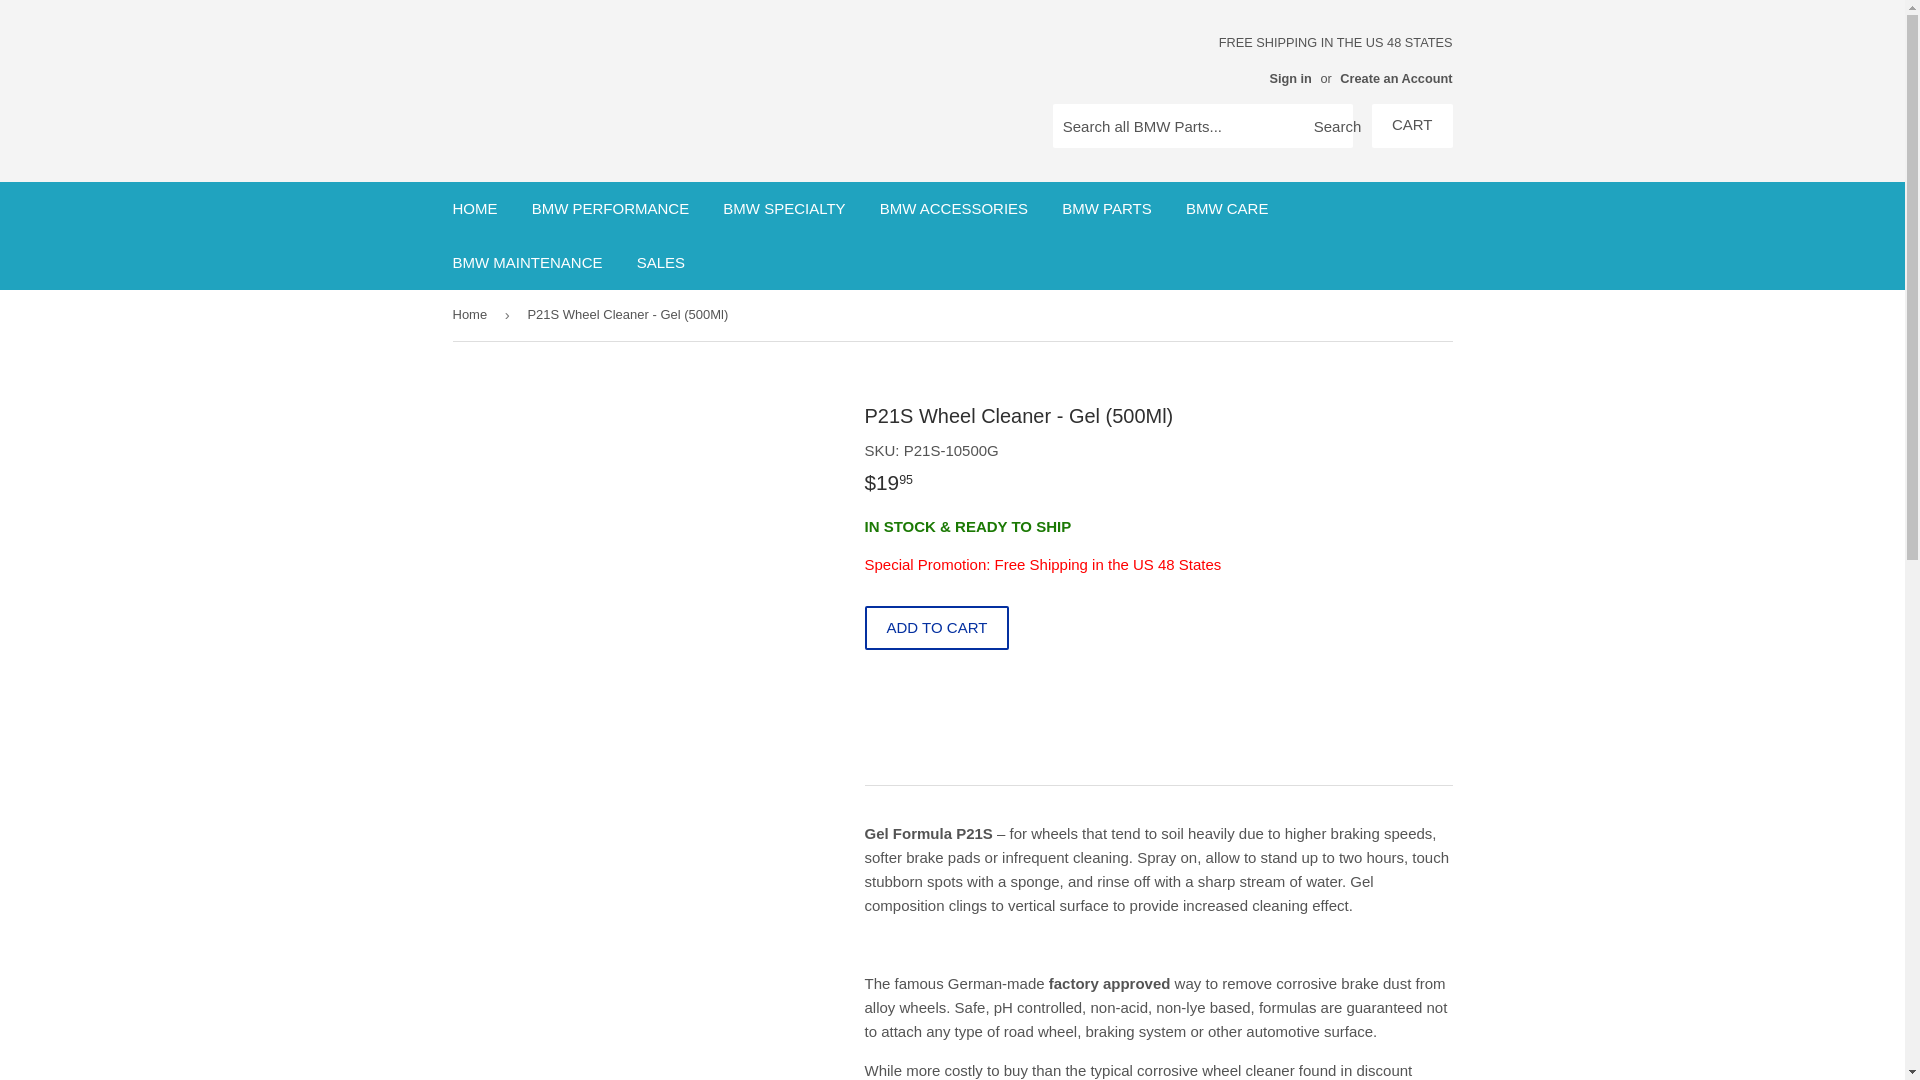 This screenshot has width=1920, height=1080. I want to click on Back to the frontpage, so click(472, 316).